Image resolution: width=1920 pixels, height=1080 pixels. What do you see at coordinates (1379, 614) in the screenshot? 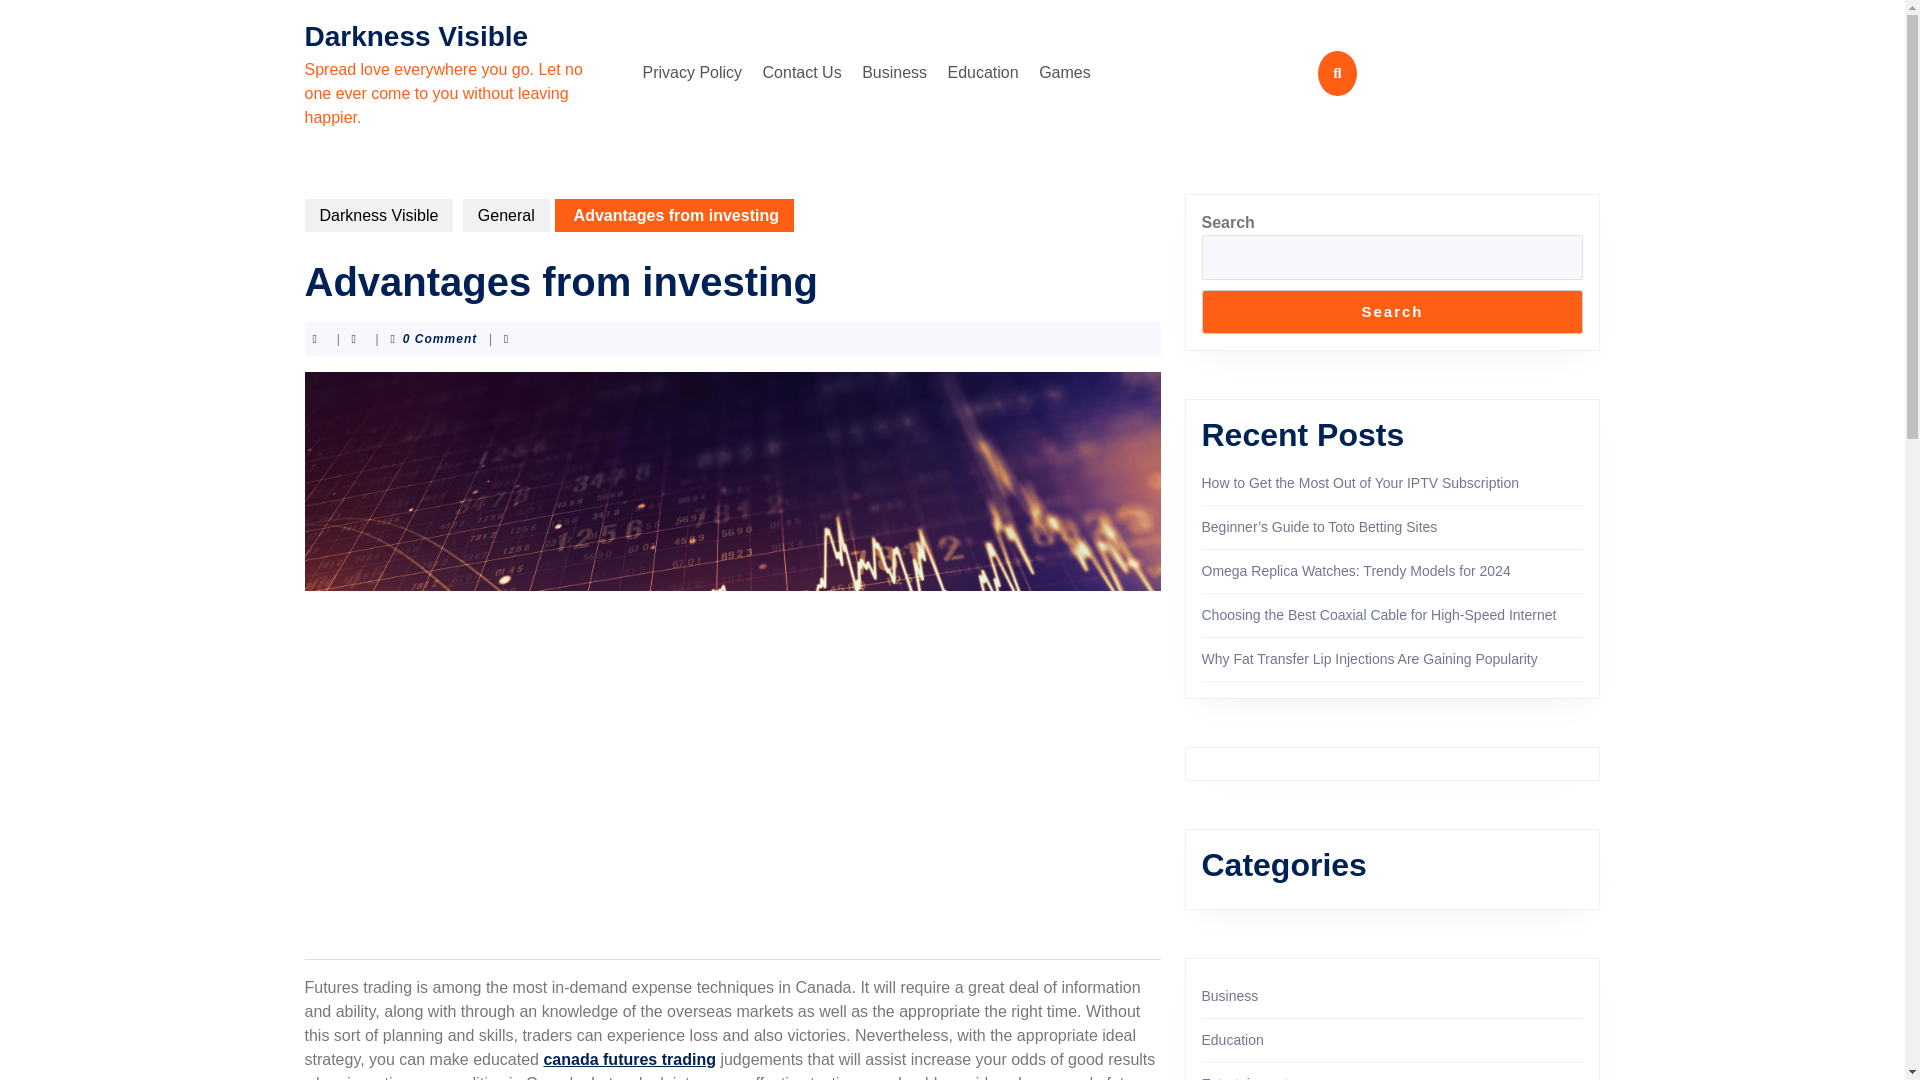
I see `Choosing the Best Coaxial Cable for High-Speed Internet` at bounding box center [1379, 614].